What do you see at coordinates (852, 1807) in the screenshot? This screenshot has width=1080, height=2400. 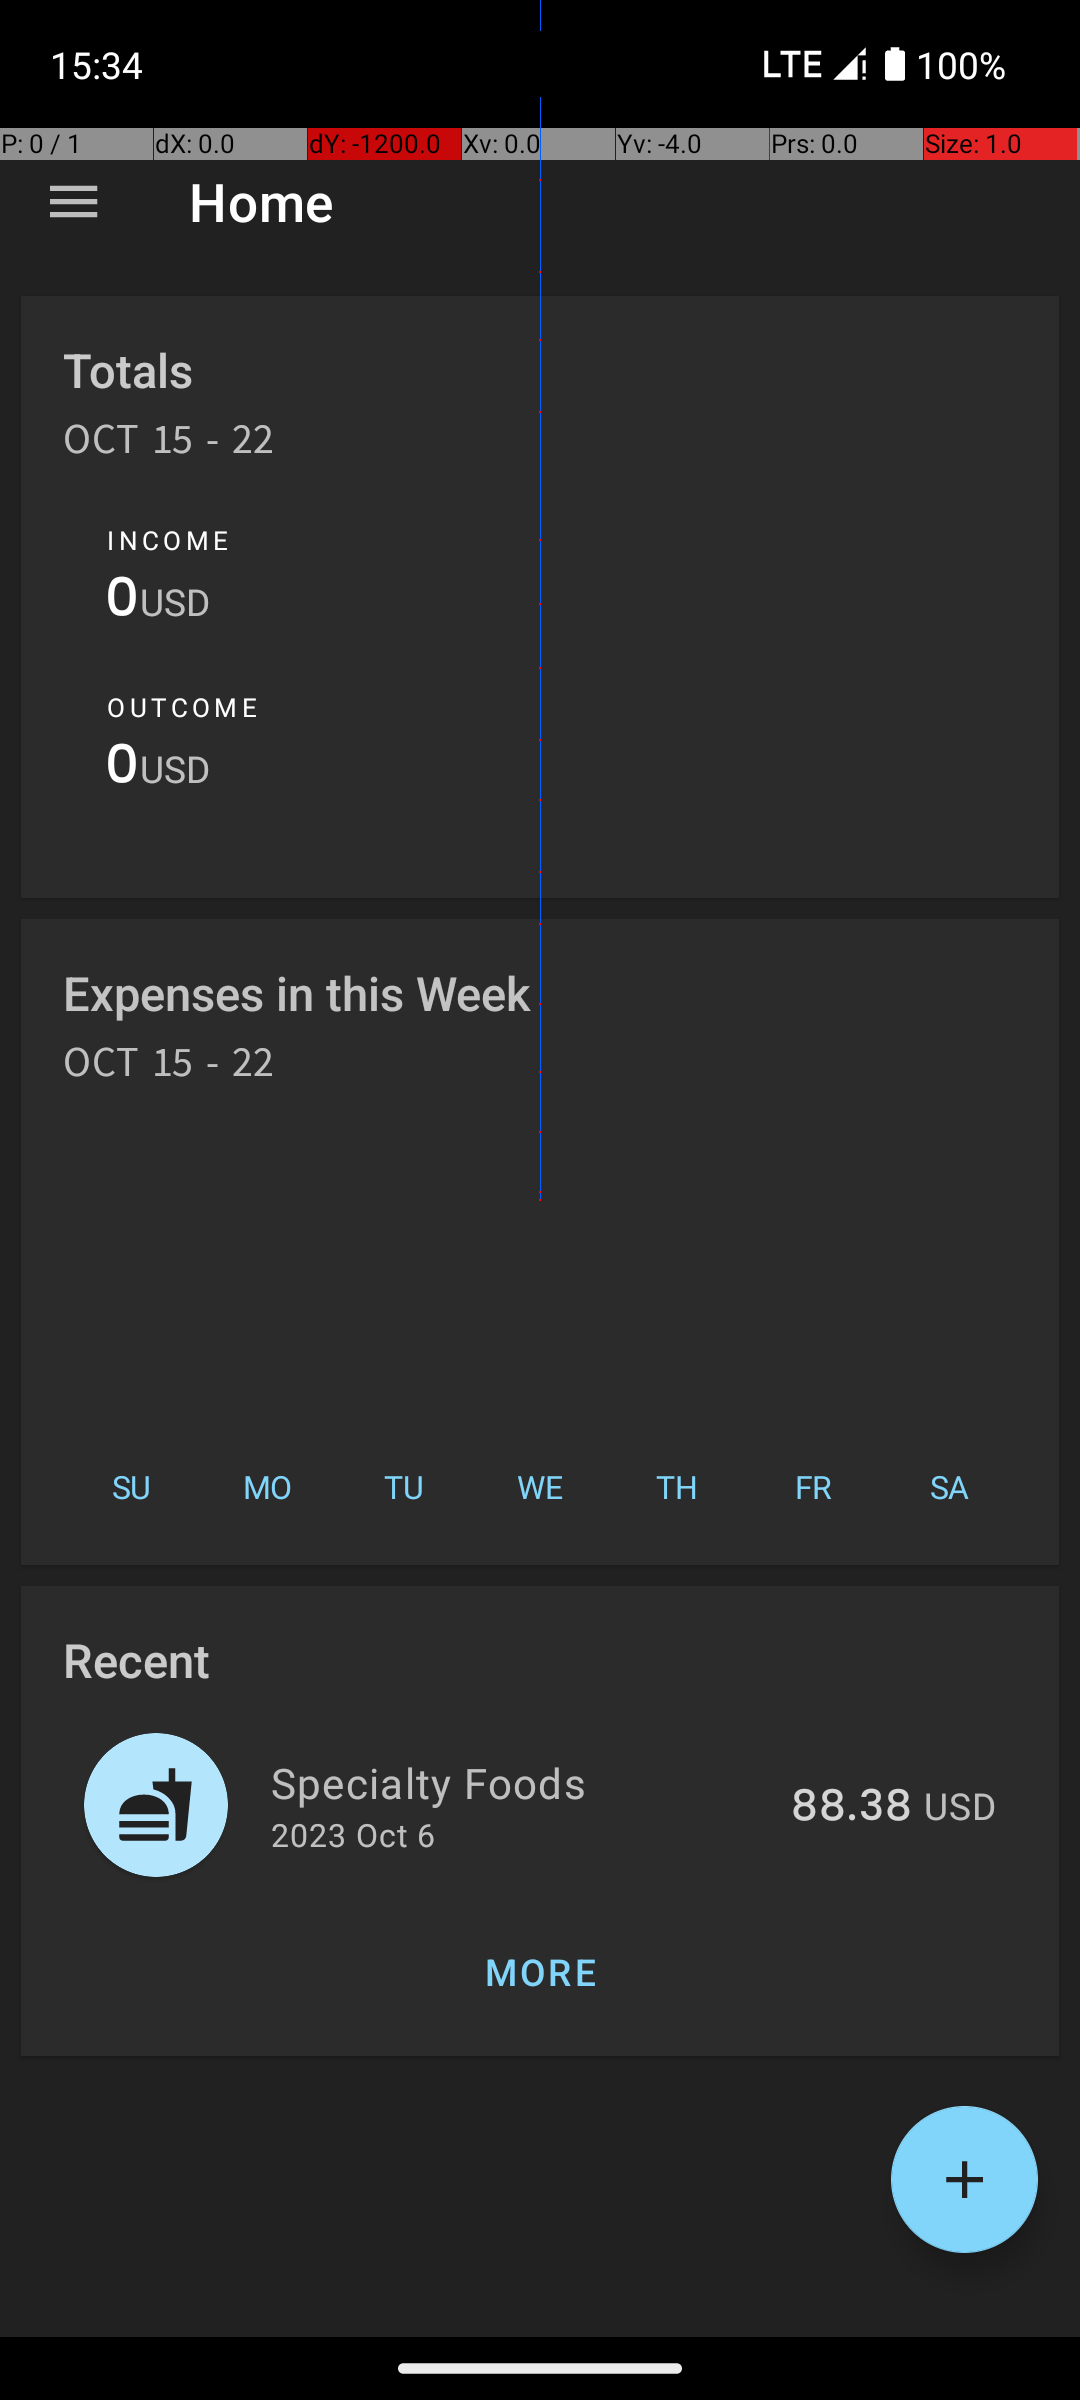 I see `88.38` at bounding box center [852, 1807].